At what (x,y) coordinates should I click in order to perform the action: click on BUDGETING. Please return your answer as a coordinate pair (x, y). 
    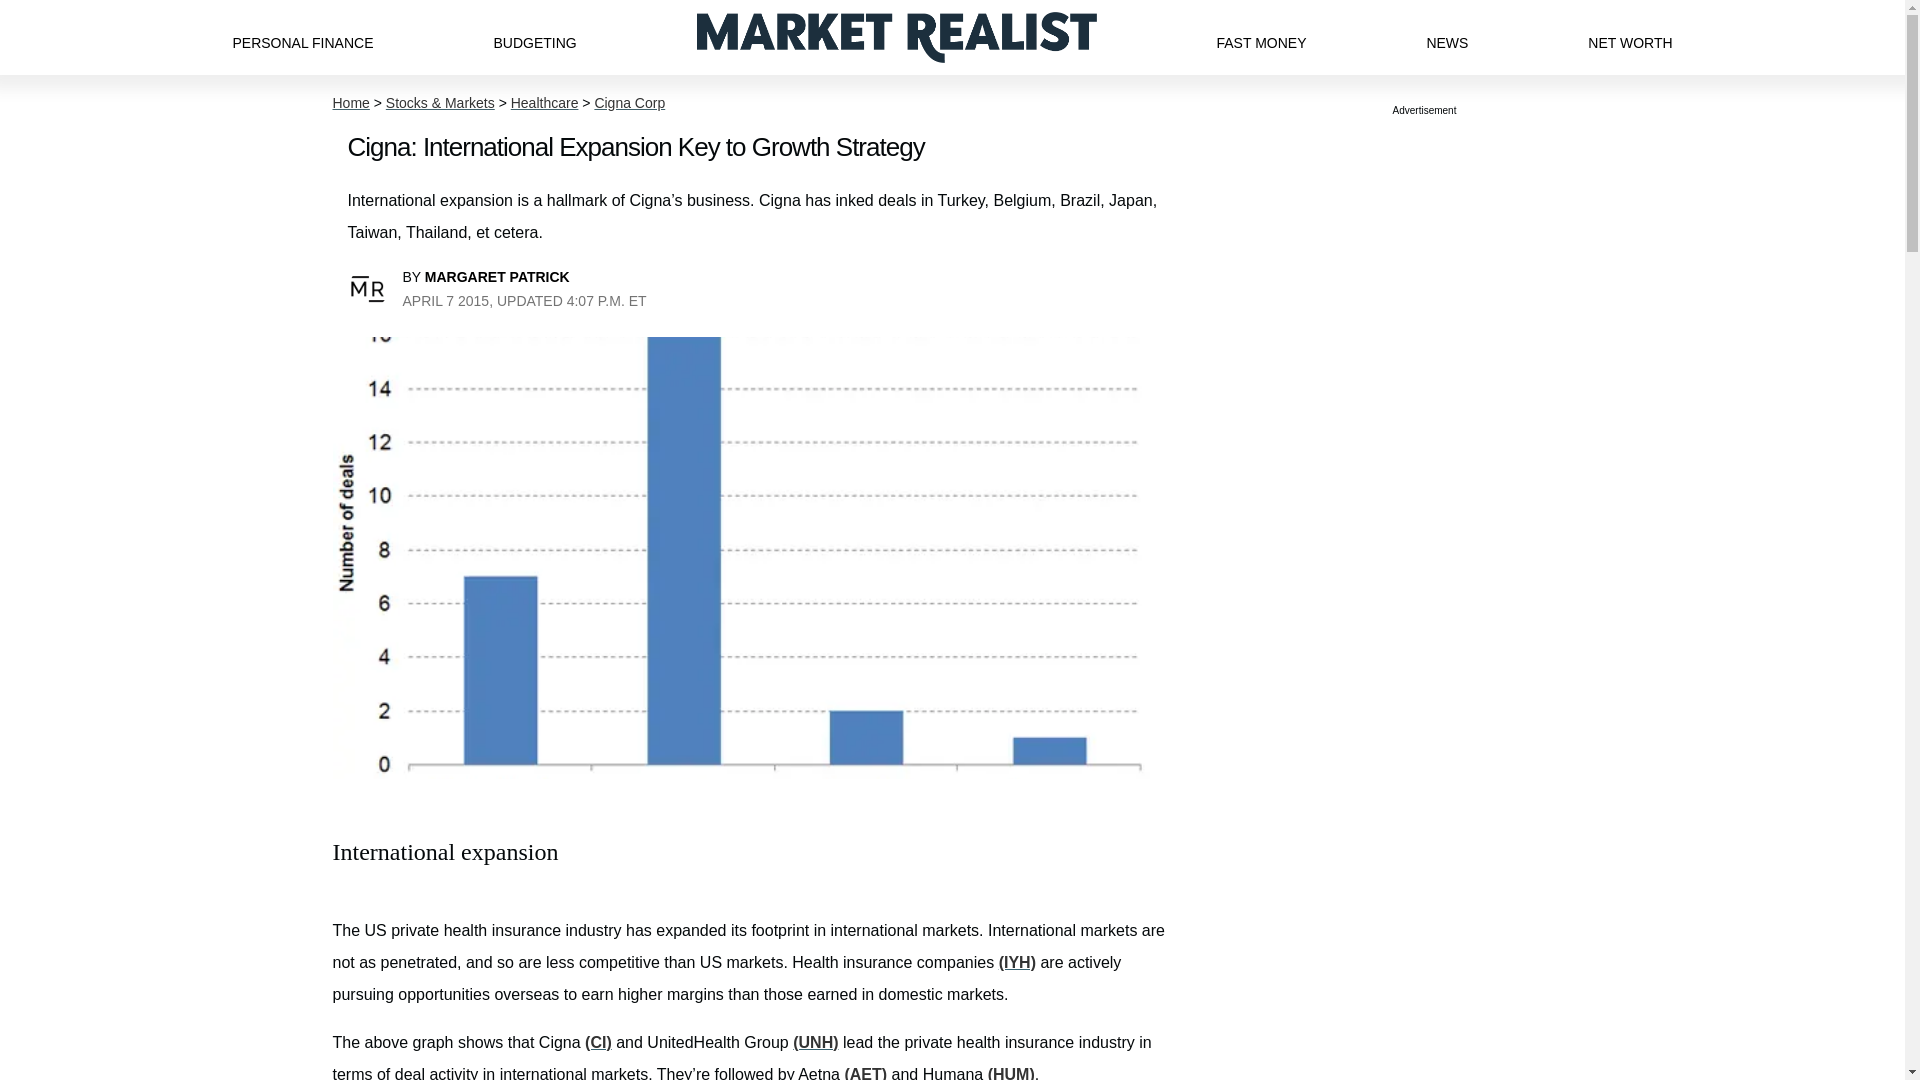
    Looking at the image, I should click on (534, 37).